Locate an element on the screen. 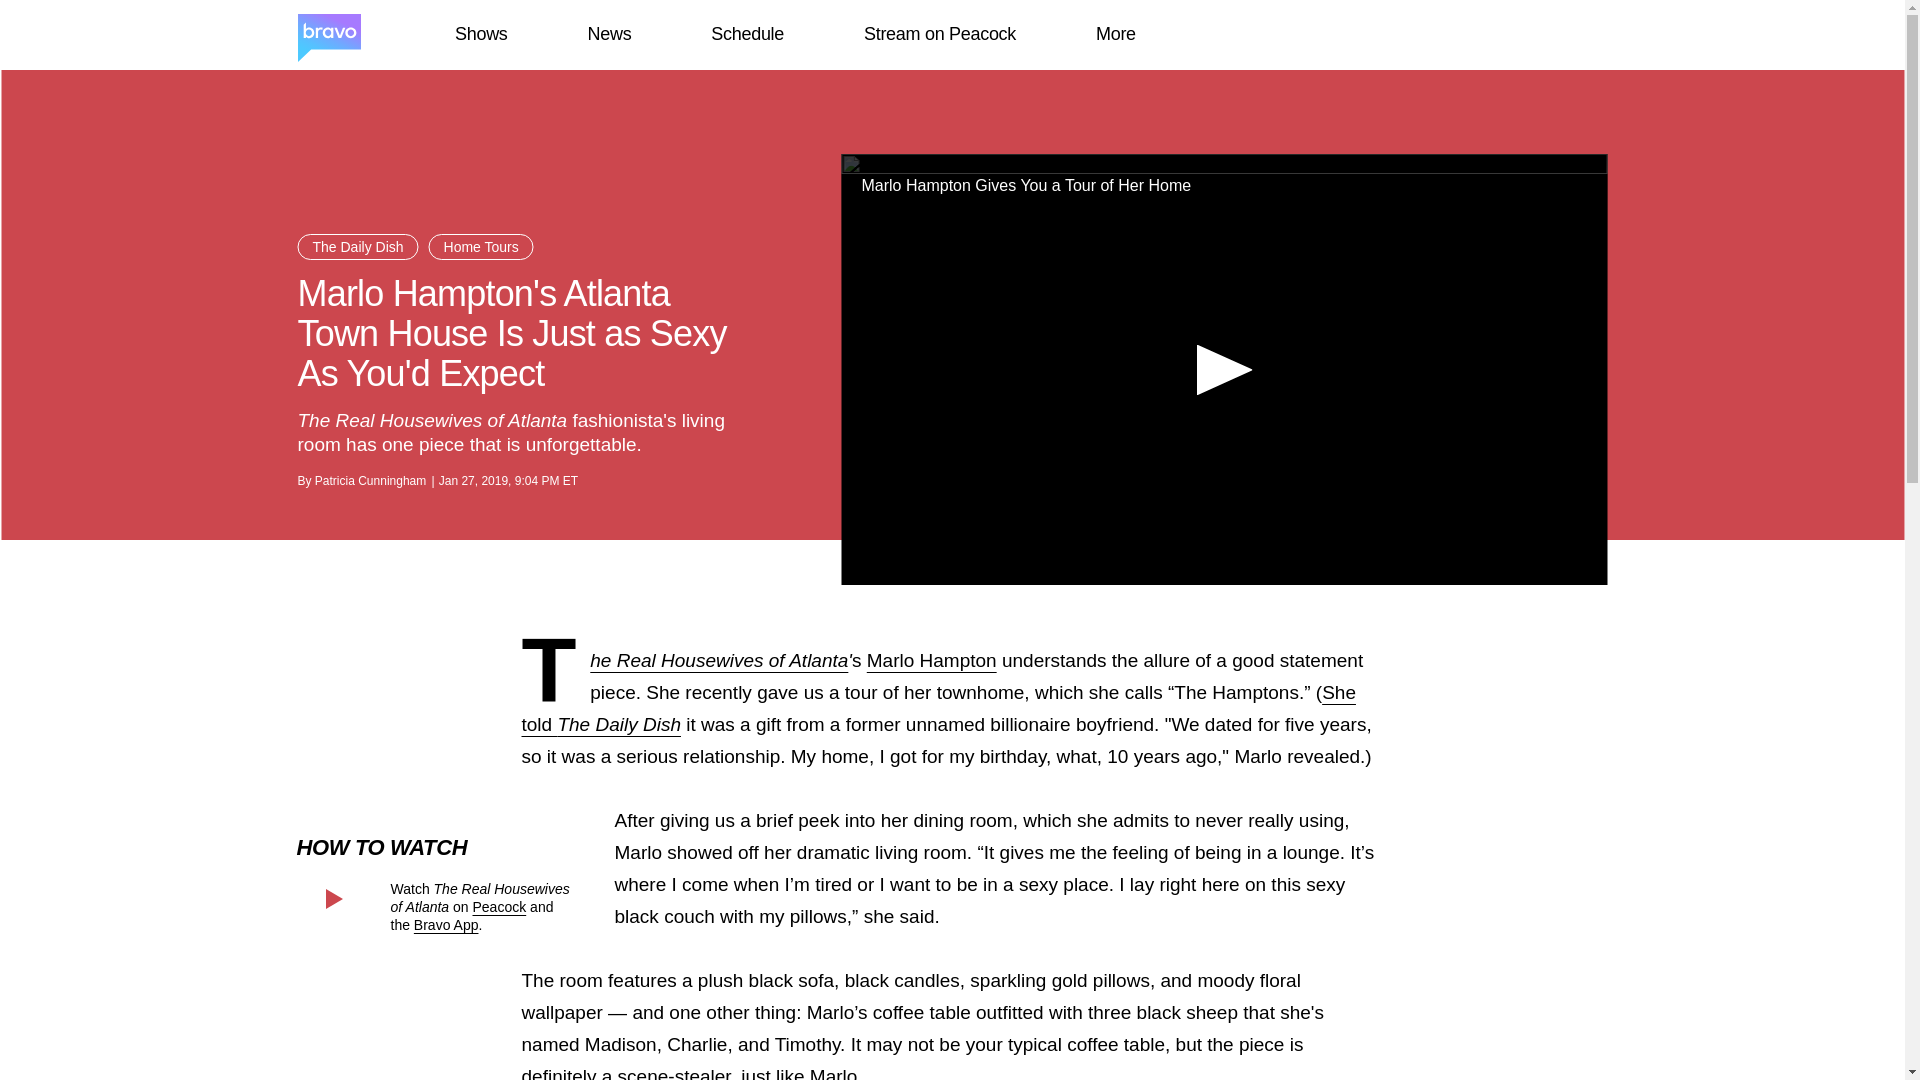  News is located at coordinates (609, 34).